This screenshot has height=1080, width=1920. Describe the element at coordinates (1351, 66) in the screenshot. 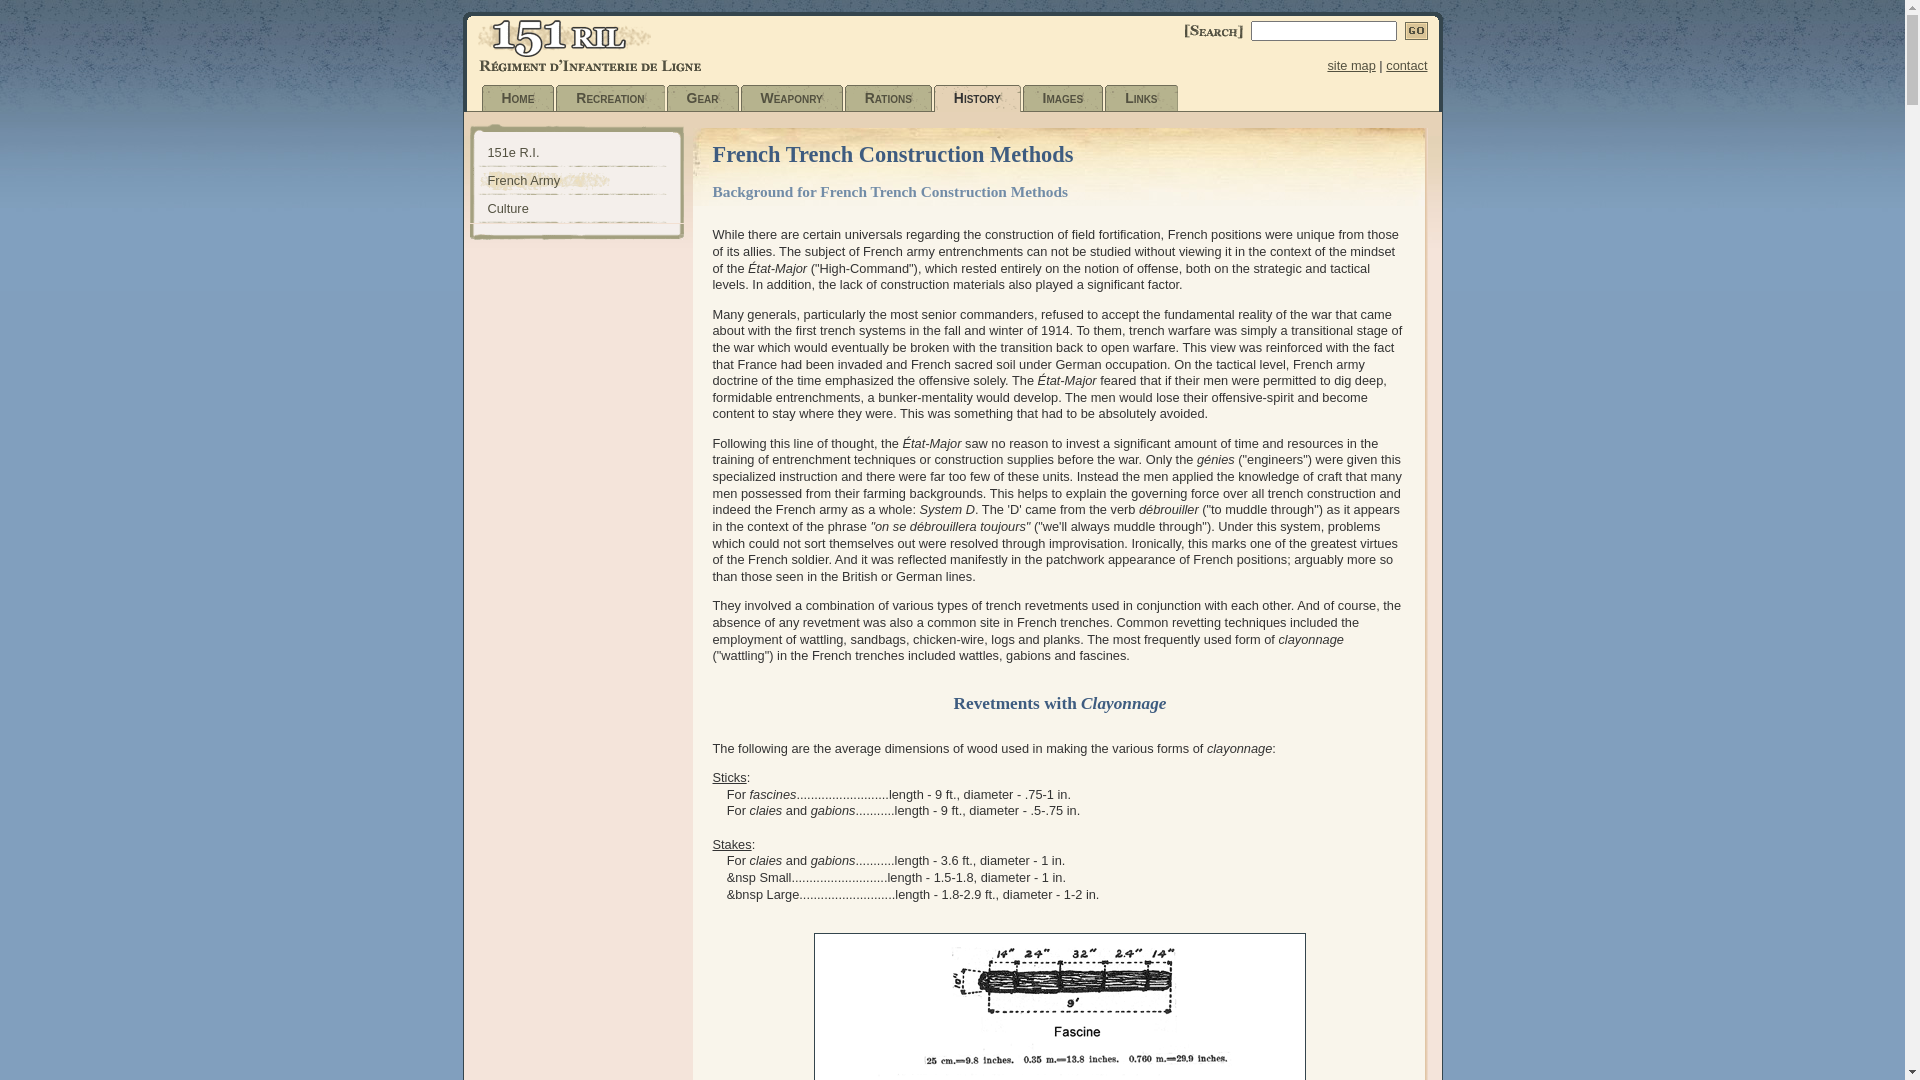

I see `site map` at that location.